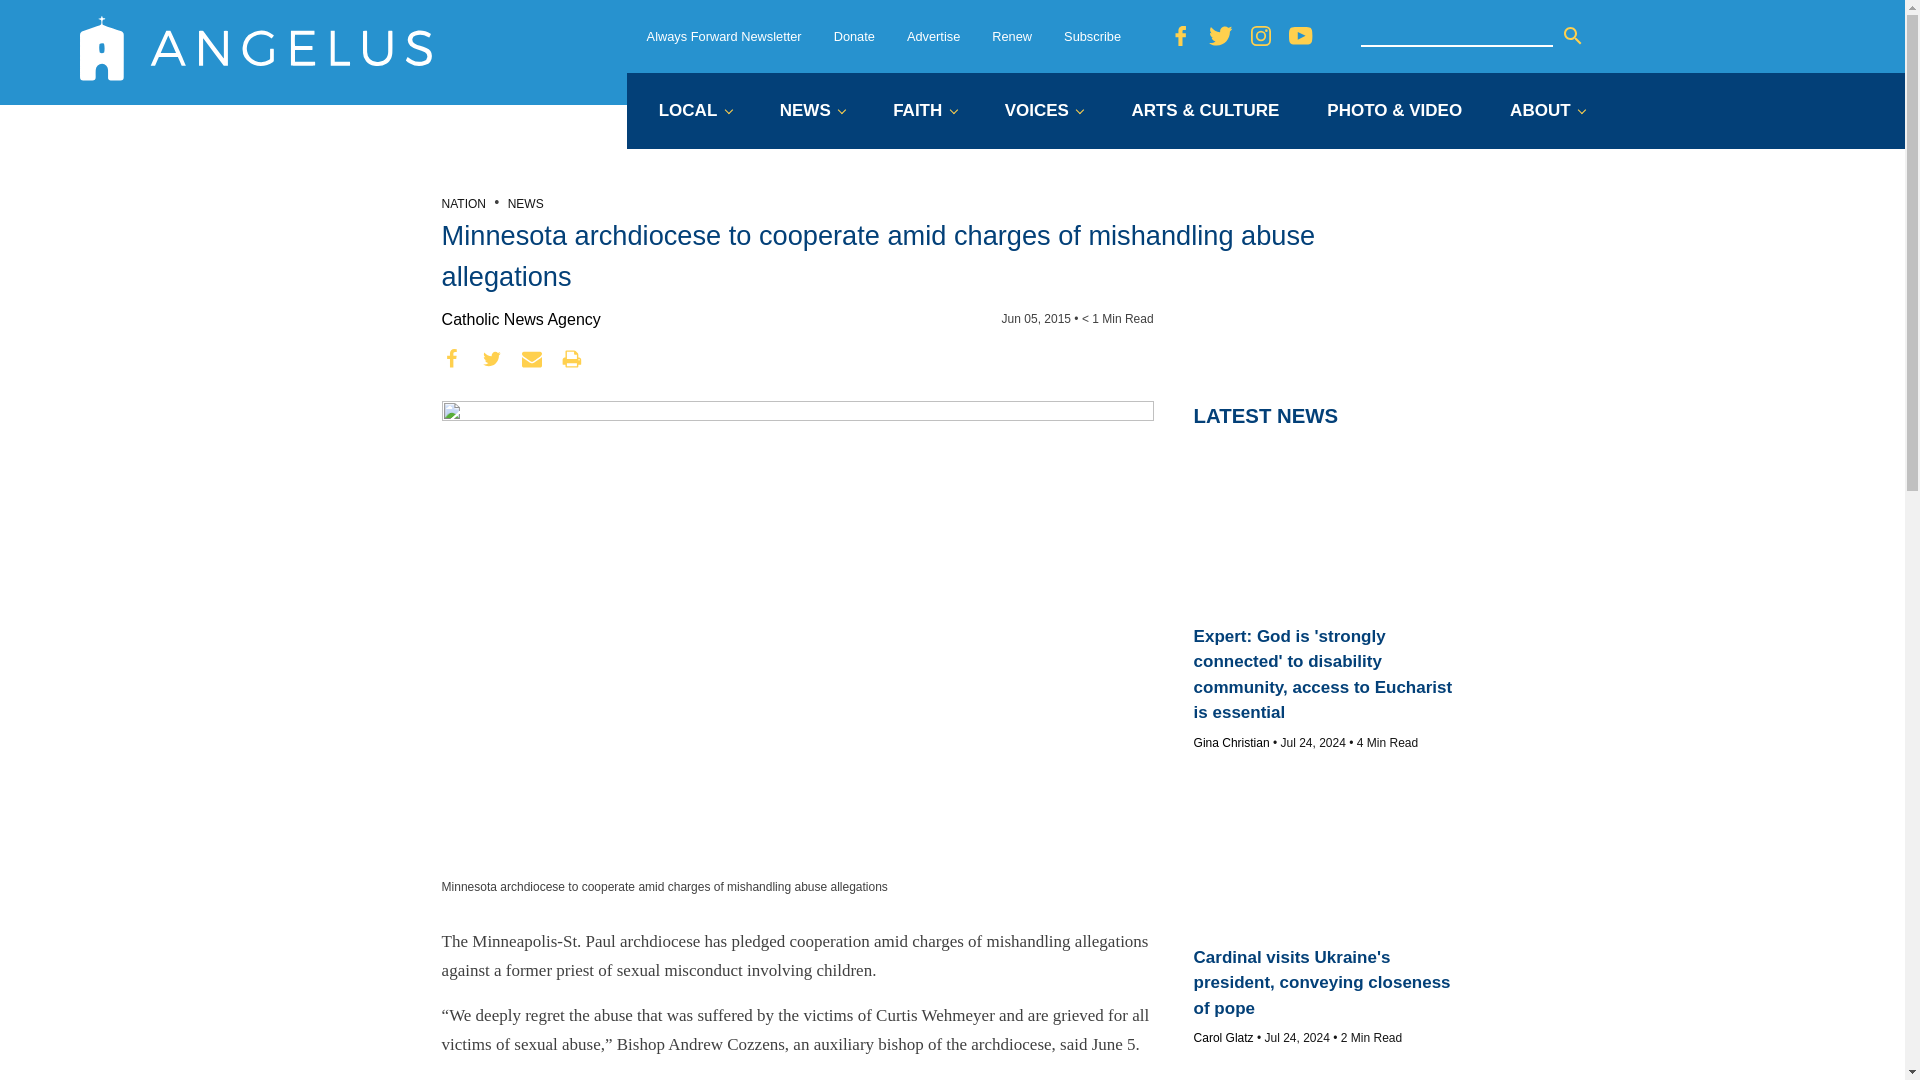 The image size is (1920, 1080). Describe the element at coordinates (1572, 35) in the screenshot. I see `Search` at that location.